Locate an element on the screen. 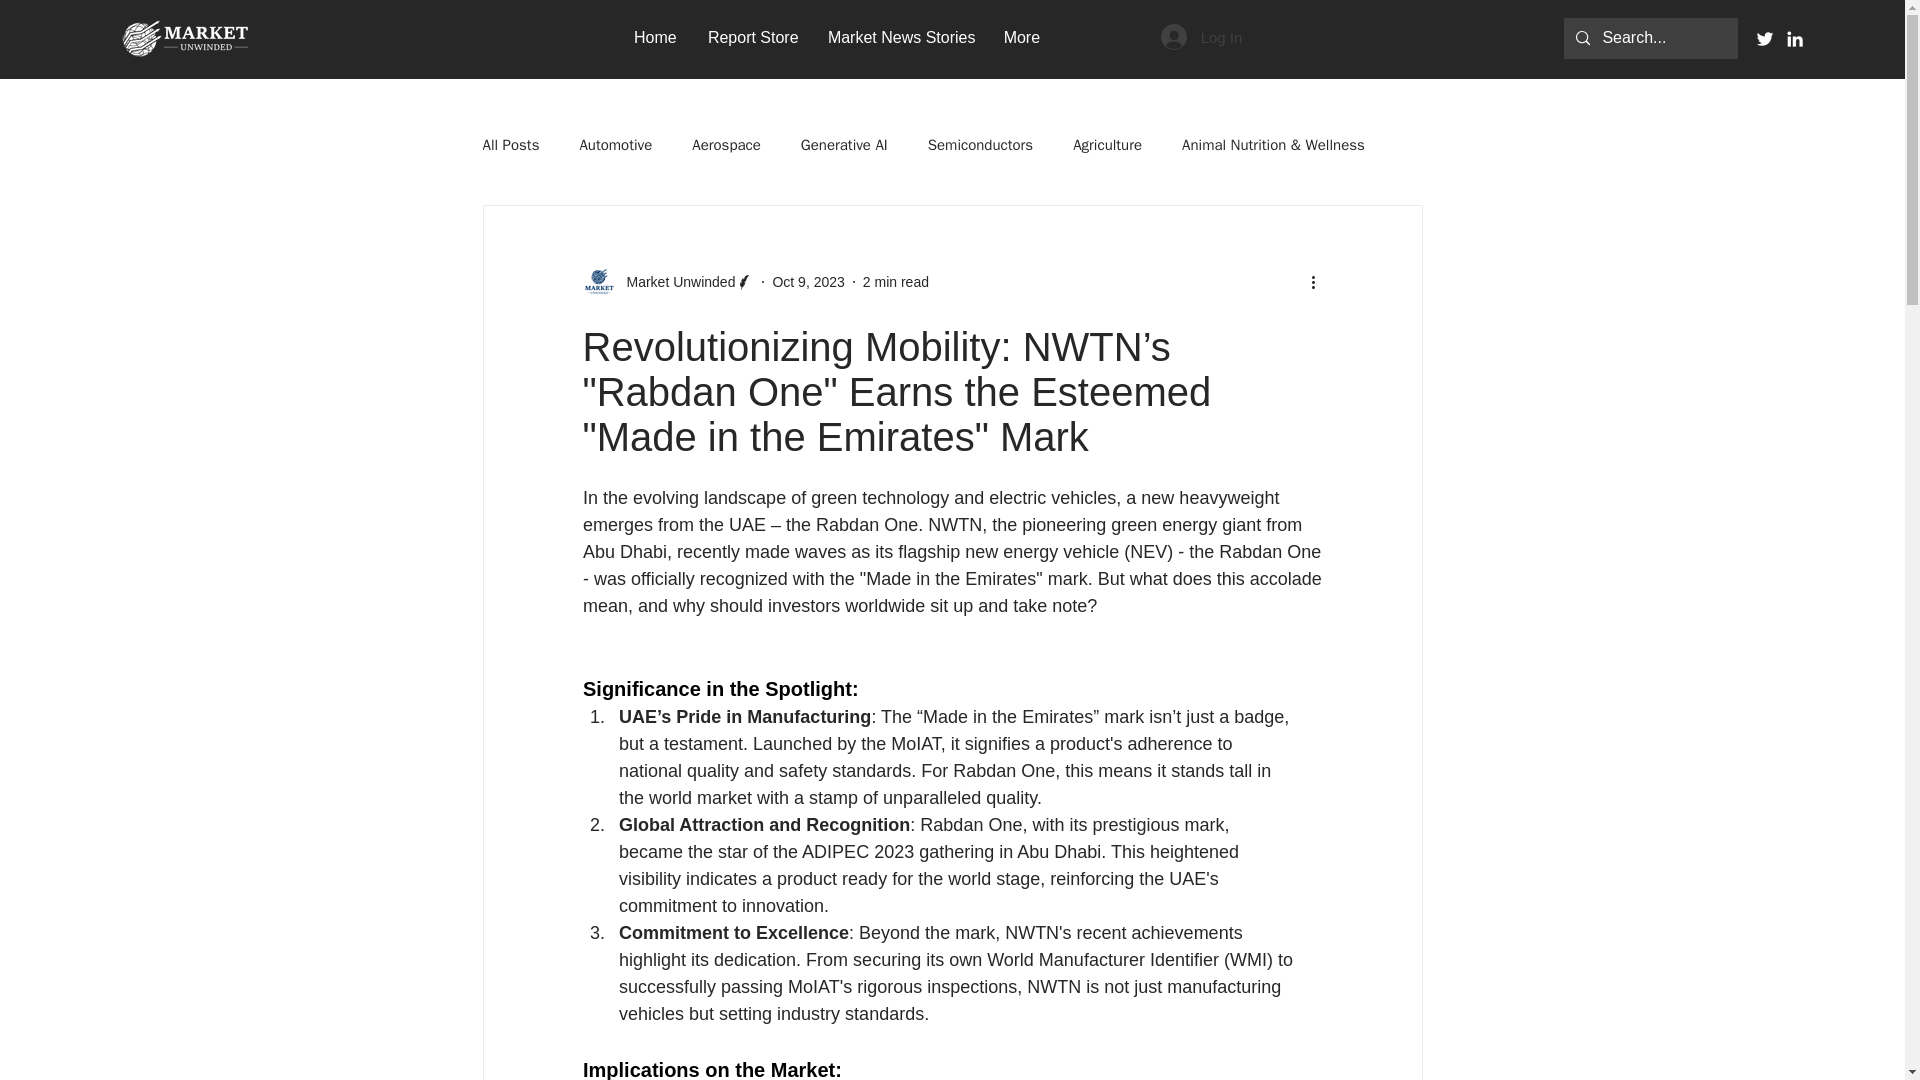 This screenshot has height=1080, width=1920. Automotive is located at coordinates (616, 146).